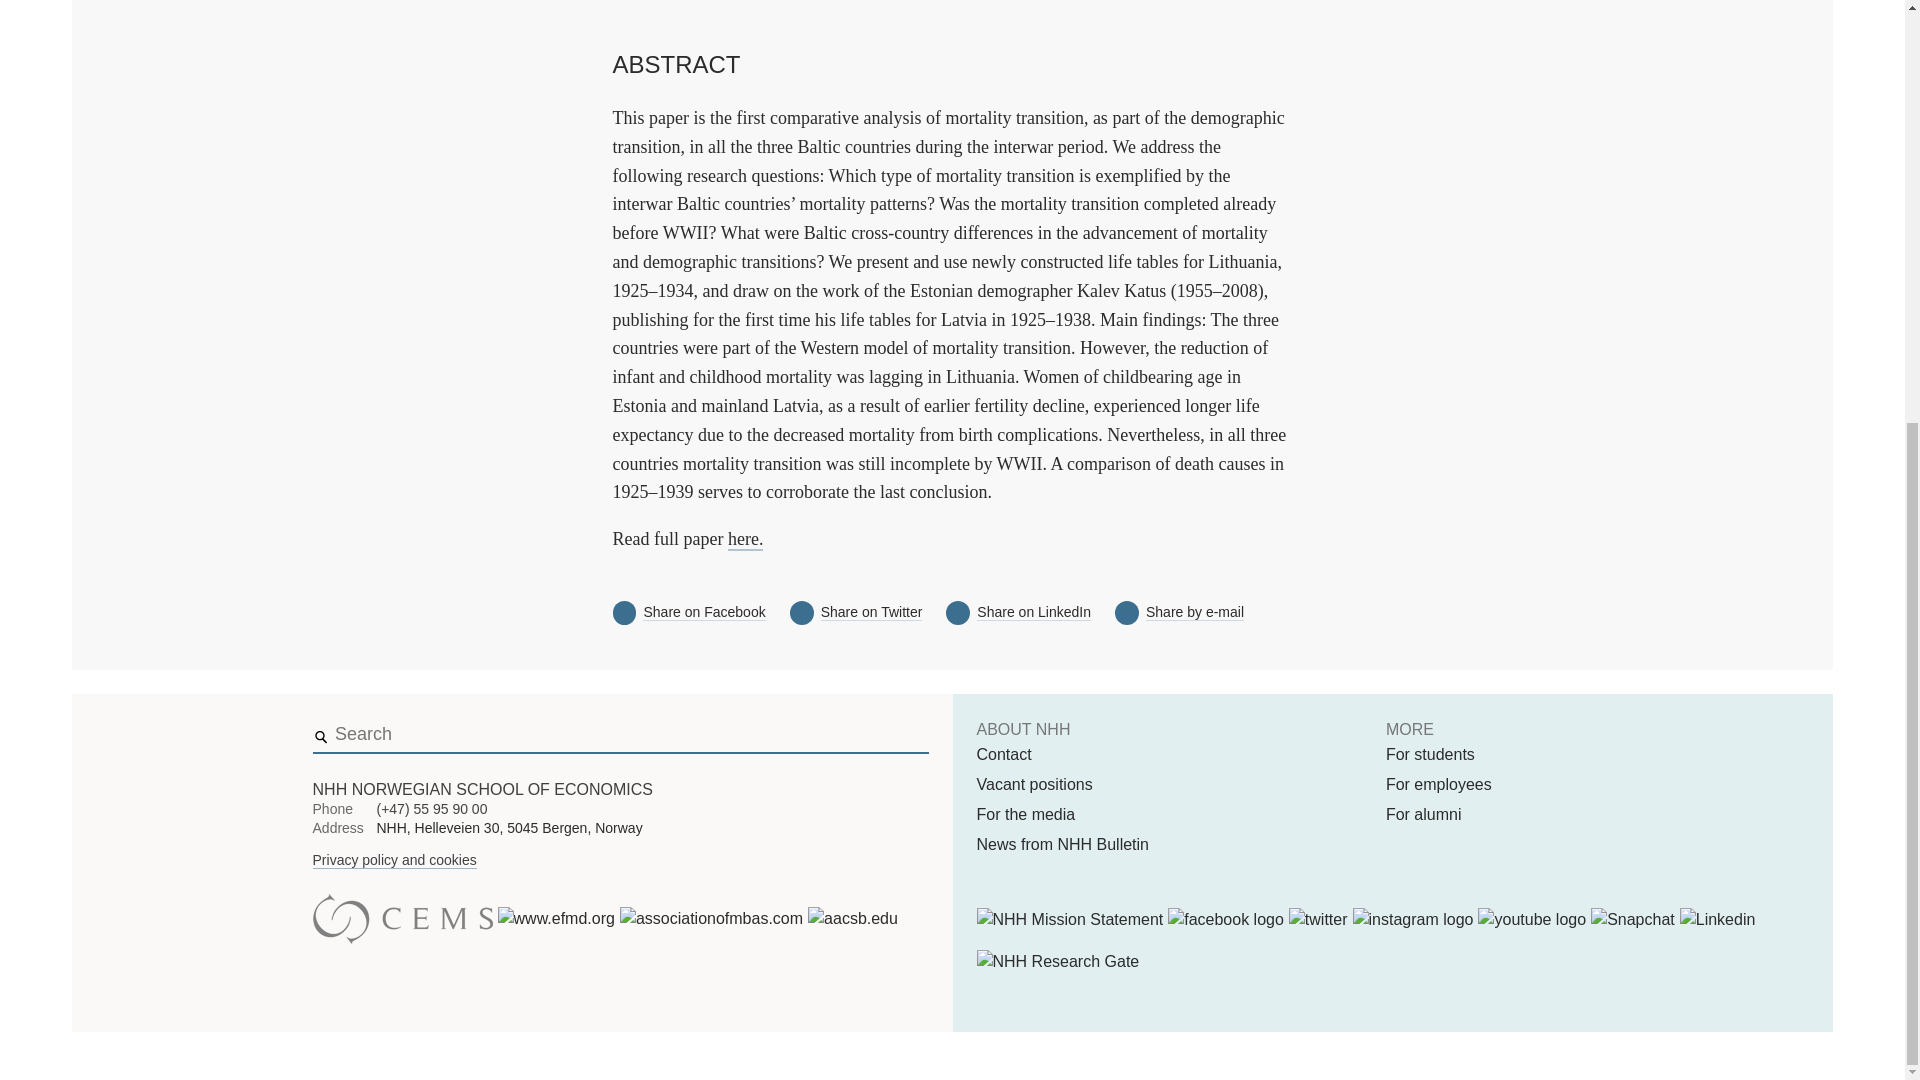 This screenshot has width=1920, height=1080. What do you see at coordinates (872, 612) in the screenshot?
I see `Share on Twitter` at bounding box center [872, 612].